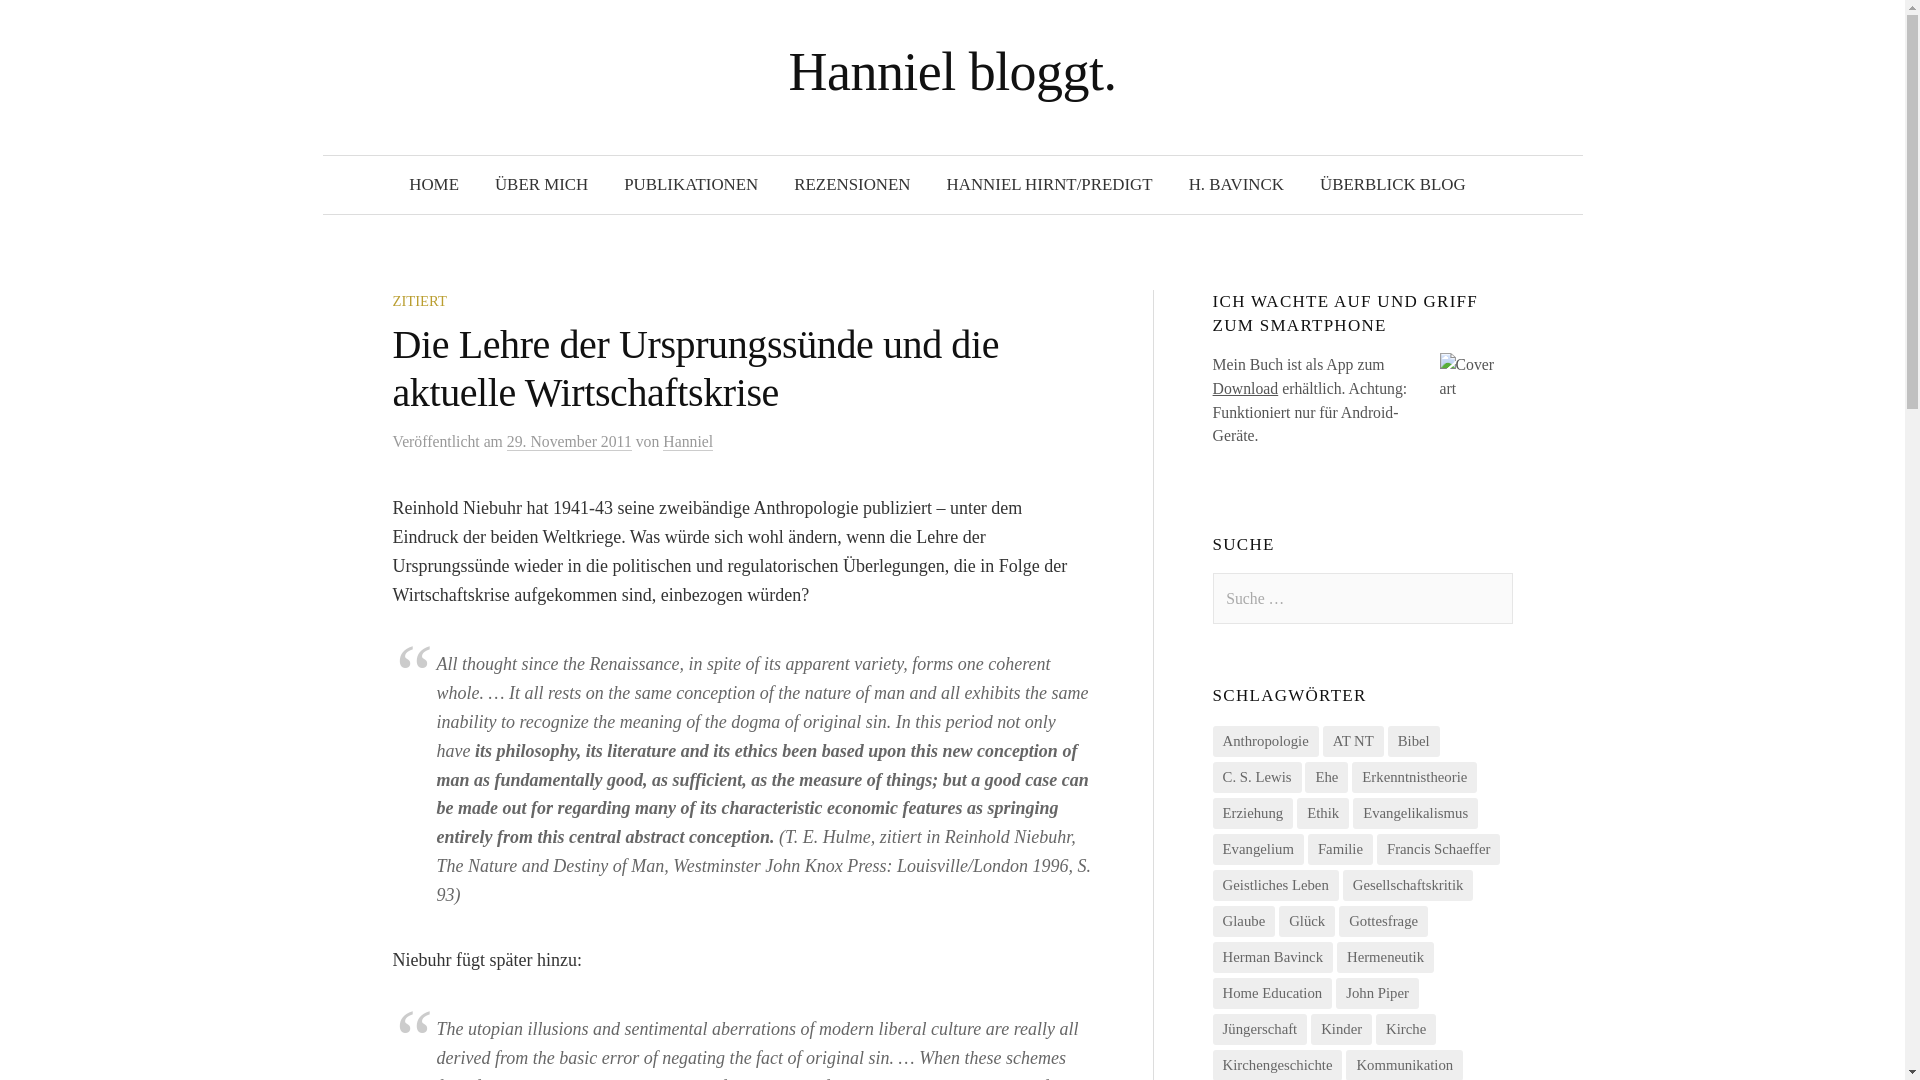 This screenshot has height=1080, width=1920. I want to click on Ehe, so click(1326, 777).